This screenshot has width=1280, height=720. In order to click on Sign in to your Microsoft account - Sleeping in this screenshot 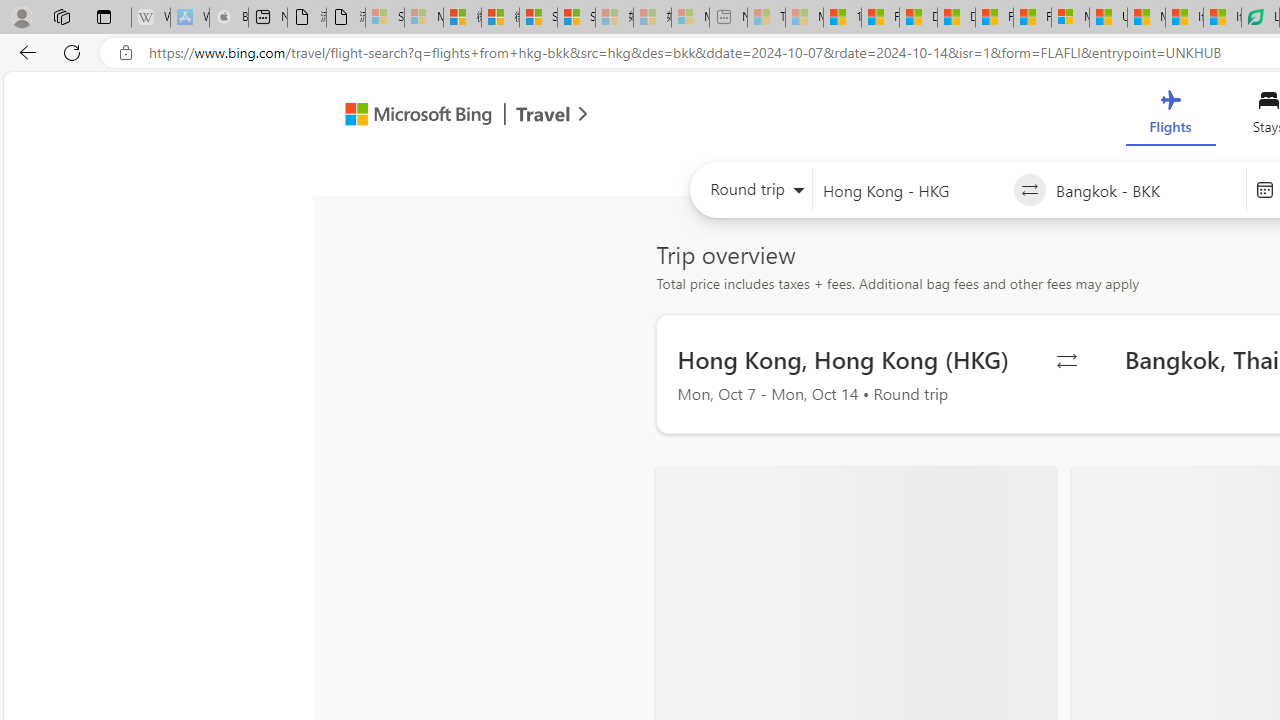, I will do `click(385, 18)`.